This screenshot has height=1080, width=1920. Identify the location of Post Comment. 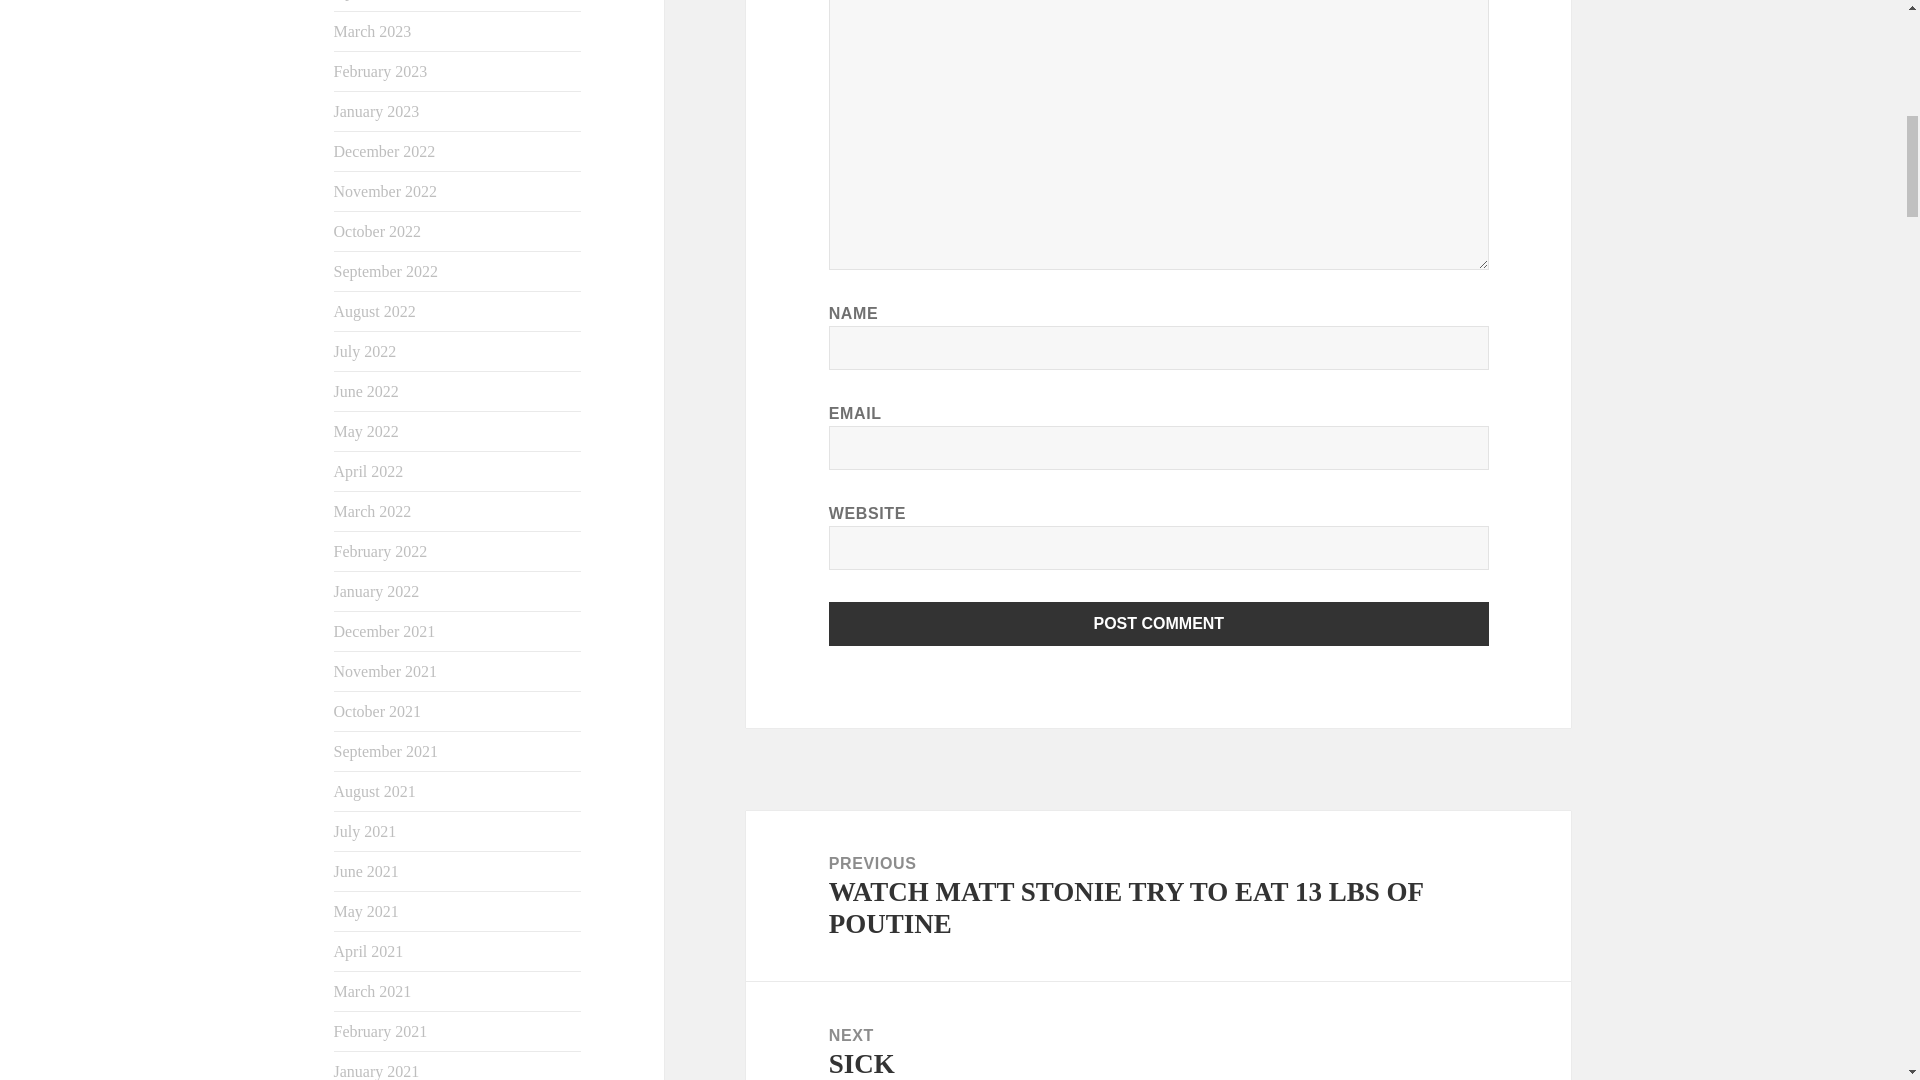
(1159, 623).